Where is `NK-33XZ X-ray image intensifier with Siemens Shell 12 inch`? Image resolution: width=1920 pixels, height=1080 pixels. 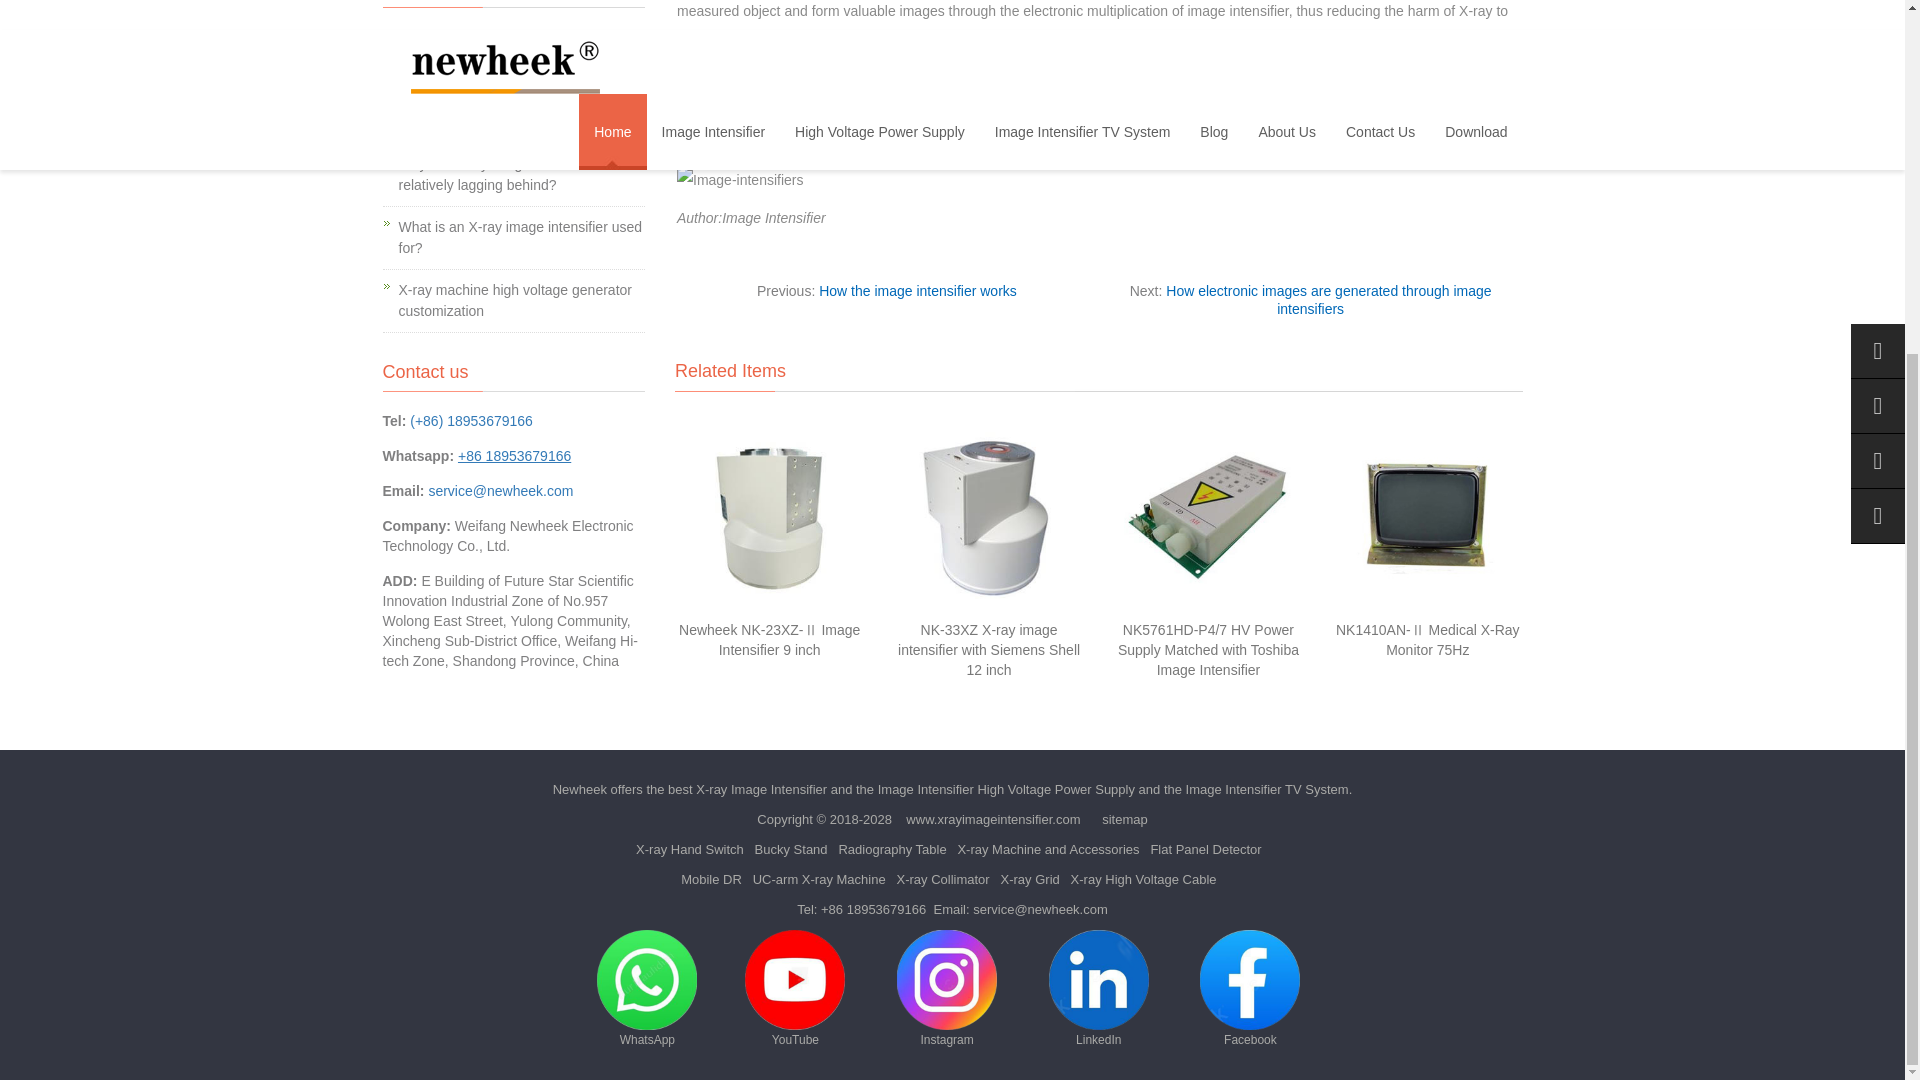 NK-33XZ X-ray image intensifier with Siemens Shell 12 inch is located at coordinates (988, 650).